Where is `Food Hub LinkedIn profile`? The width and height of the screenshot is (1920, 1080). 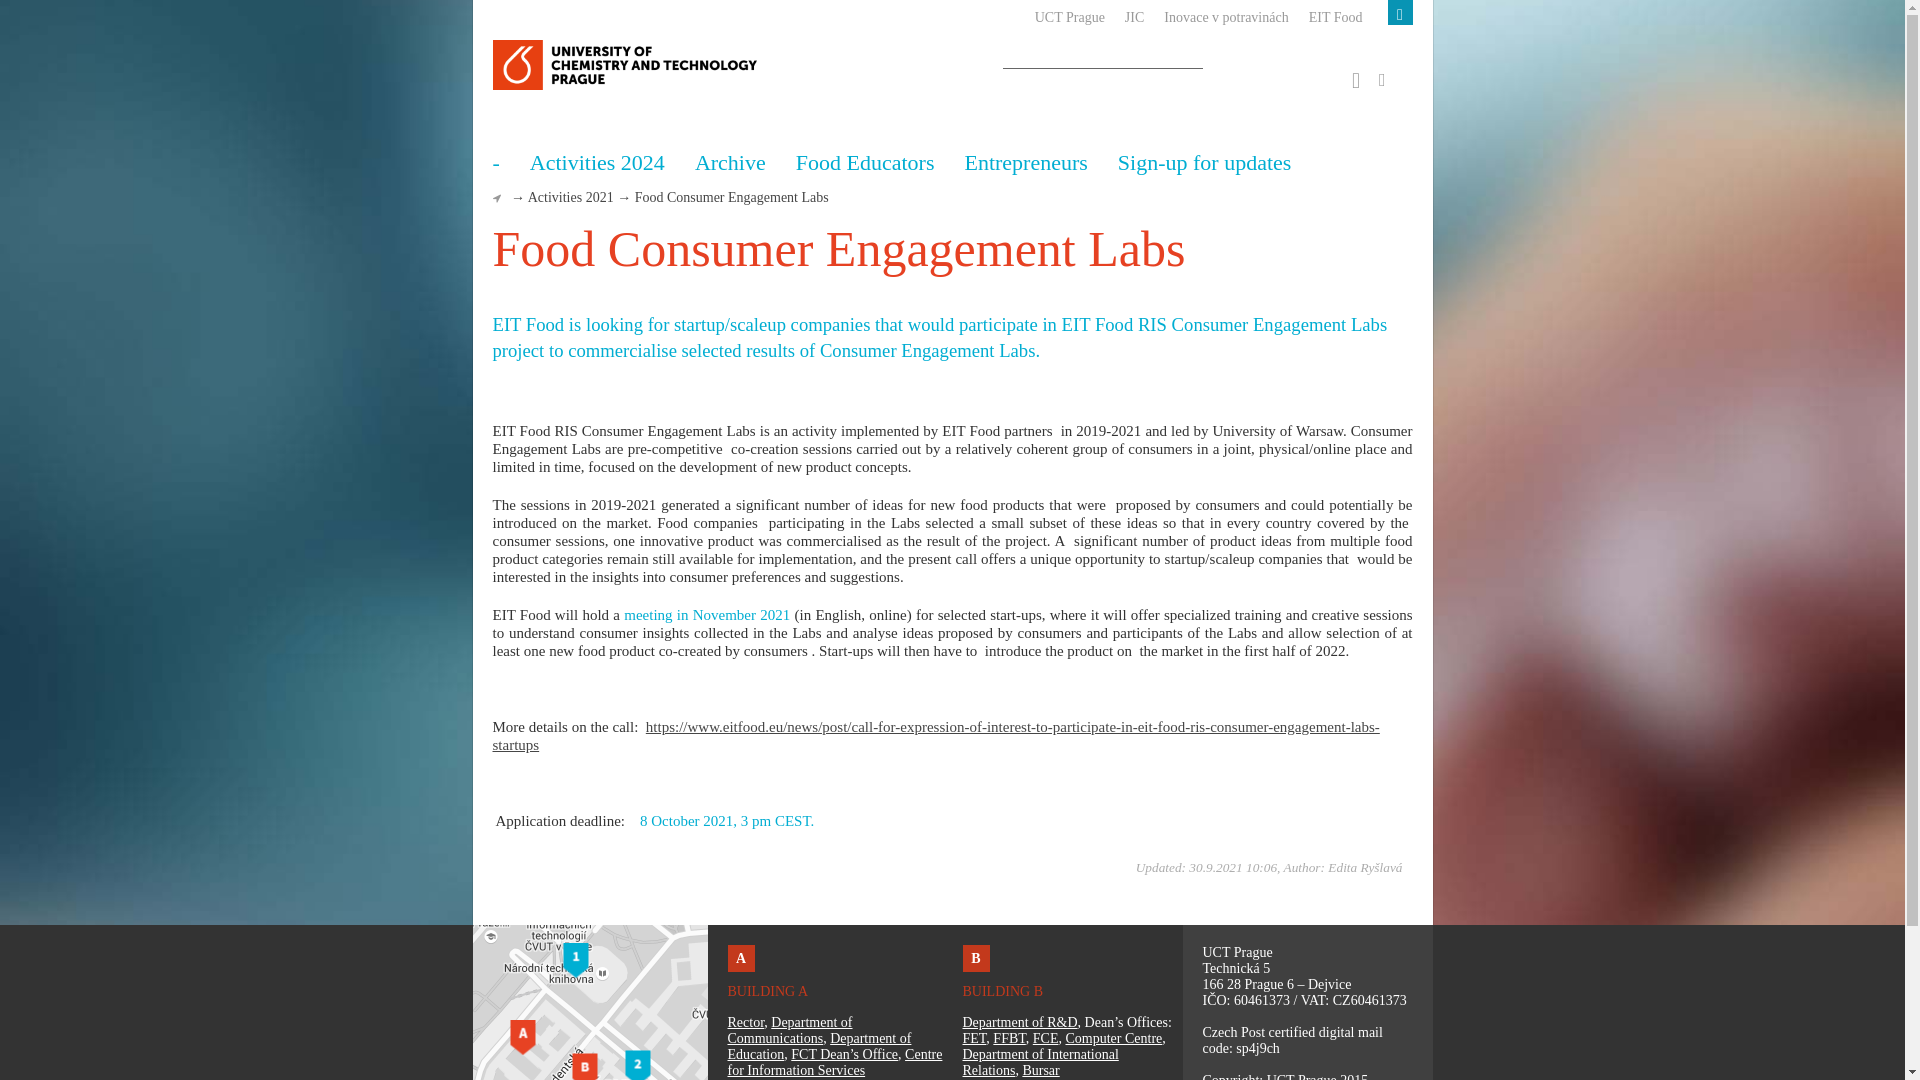
Food Hub LinkedIn profile is located at coordinates (1348, 82).